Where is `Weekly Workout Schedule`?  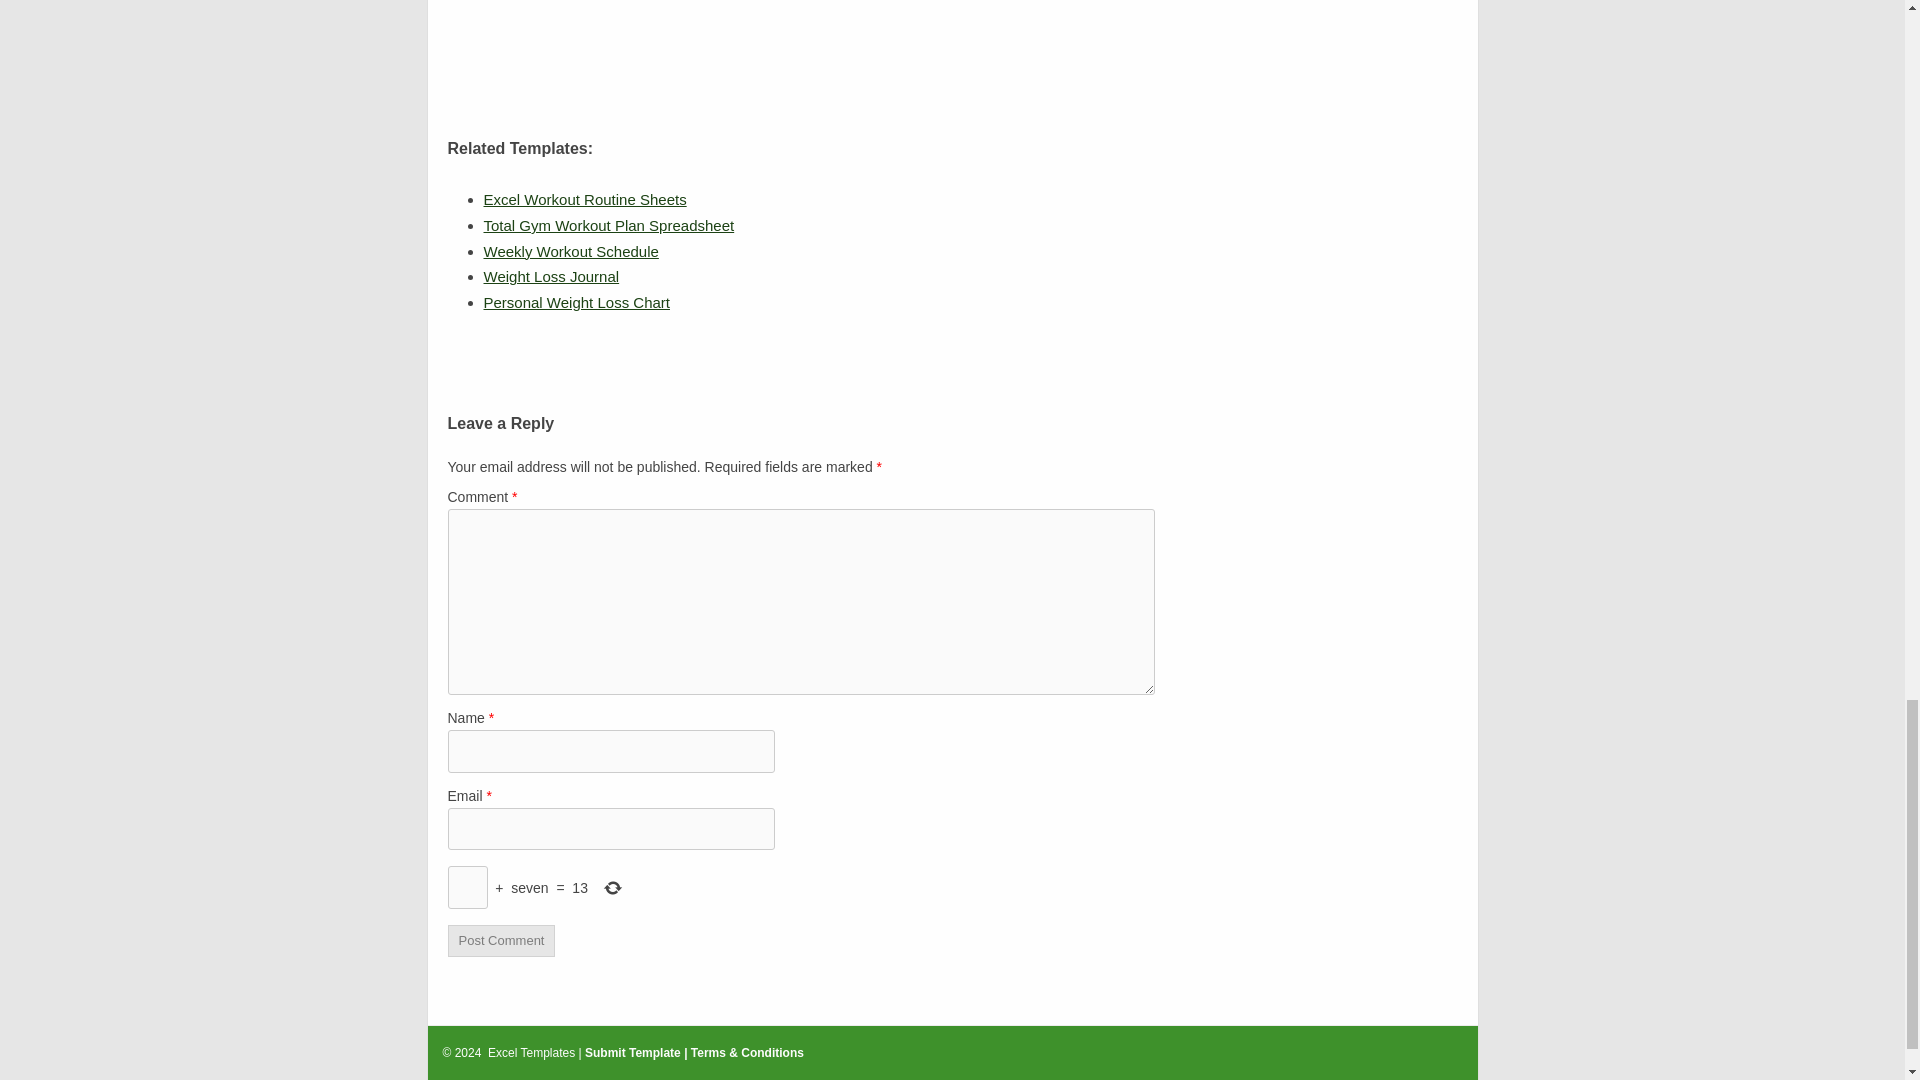 Weekly Workout Schedule is located at coordinates (570, 252).